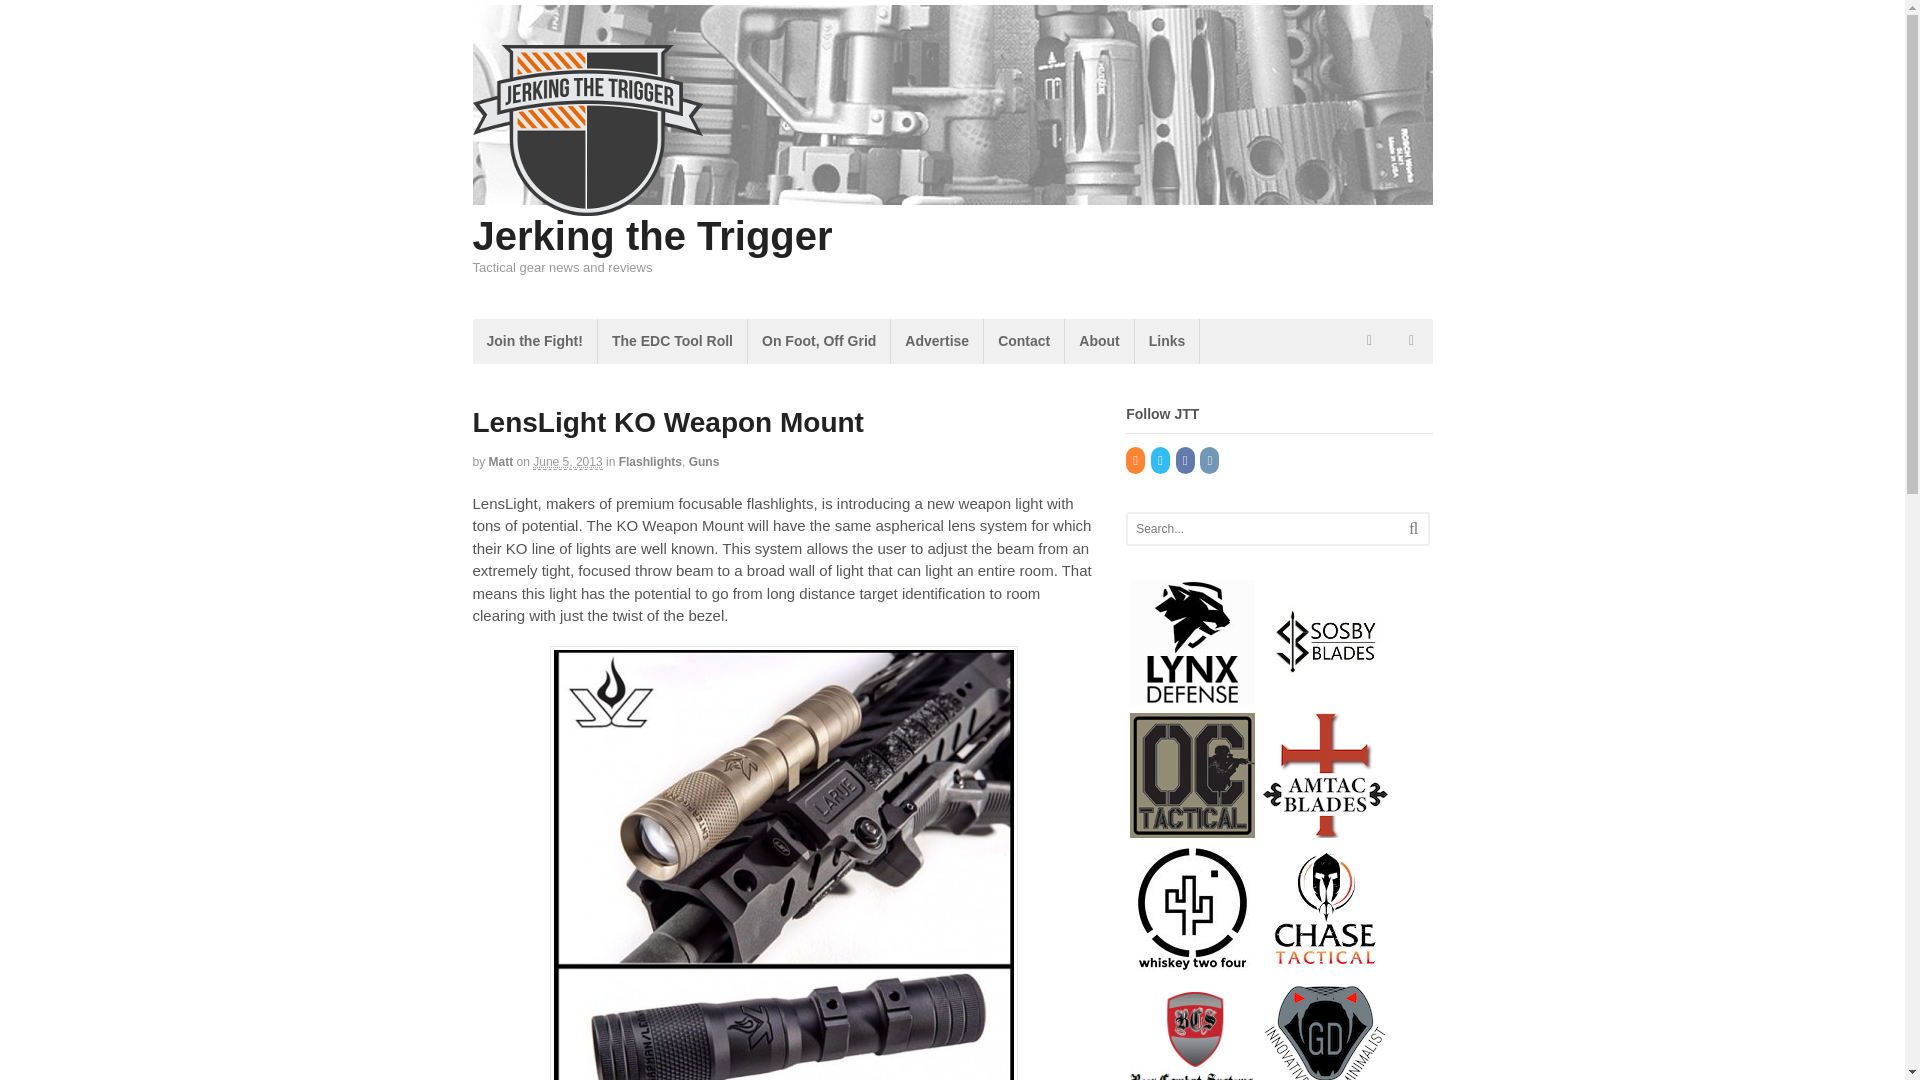  What do you see at coordinates (704, 461) in the screenshot?
I see `Guns` at bounding box center [704, 461].